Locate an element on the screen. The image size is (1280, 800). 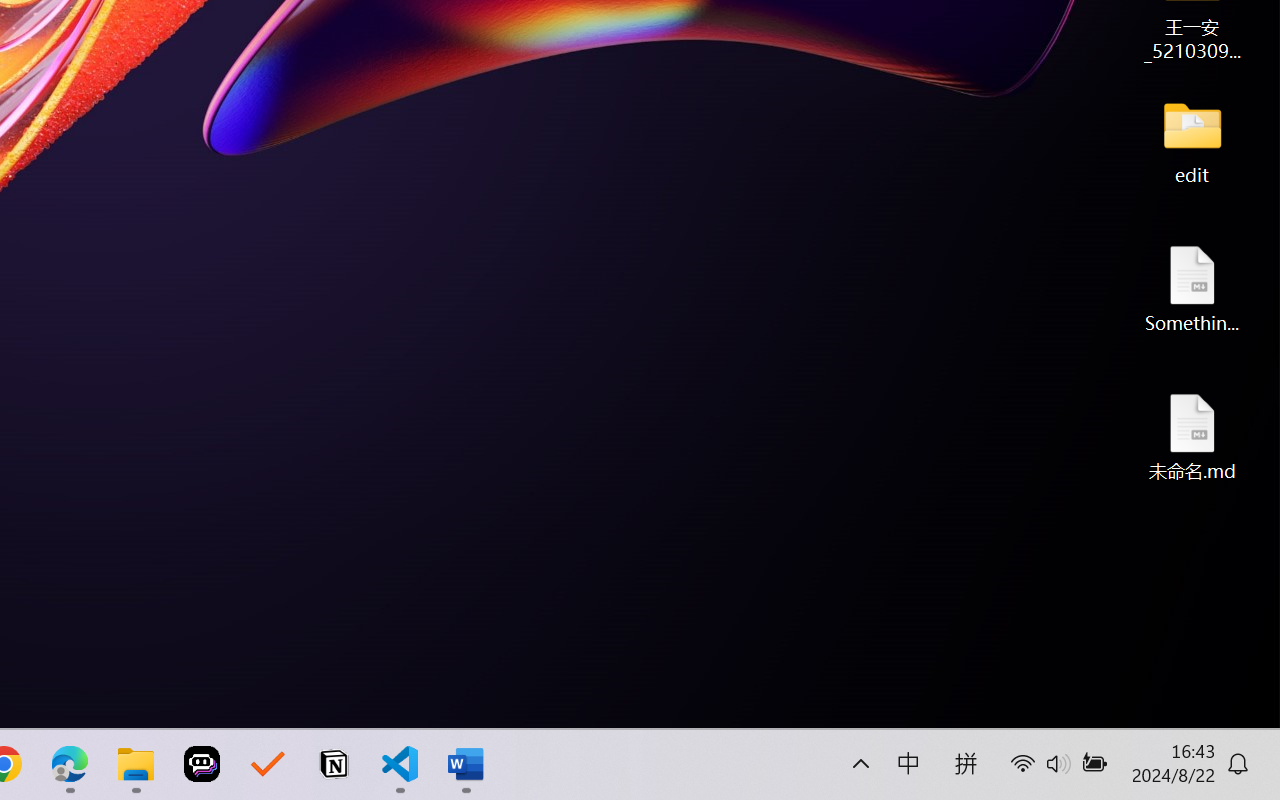
Something.md is located at coordinates (1192, 288).